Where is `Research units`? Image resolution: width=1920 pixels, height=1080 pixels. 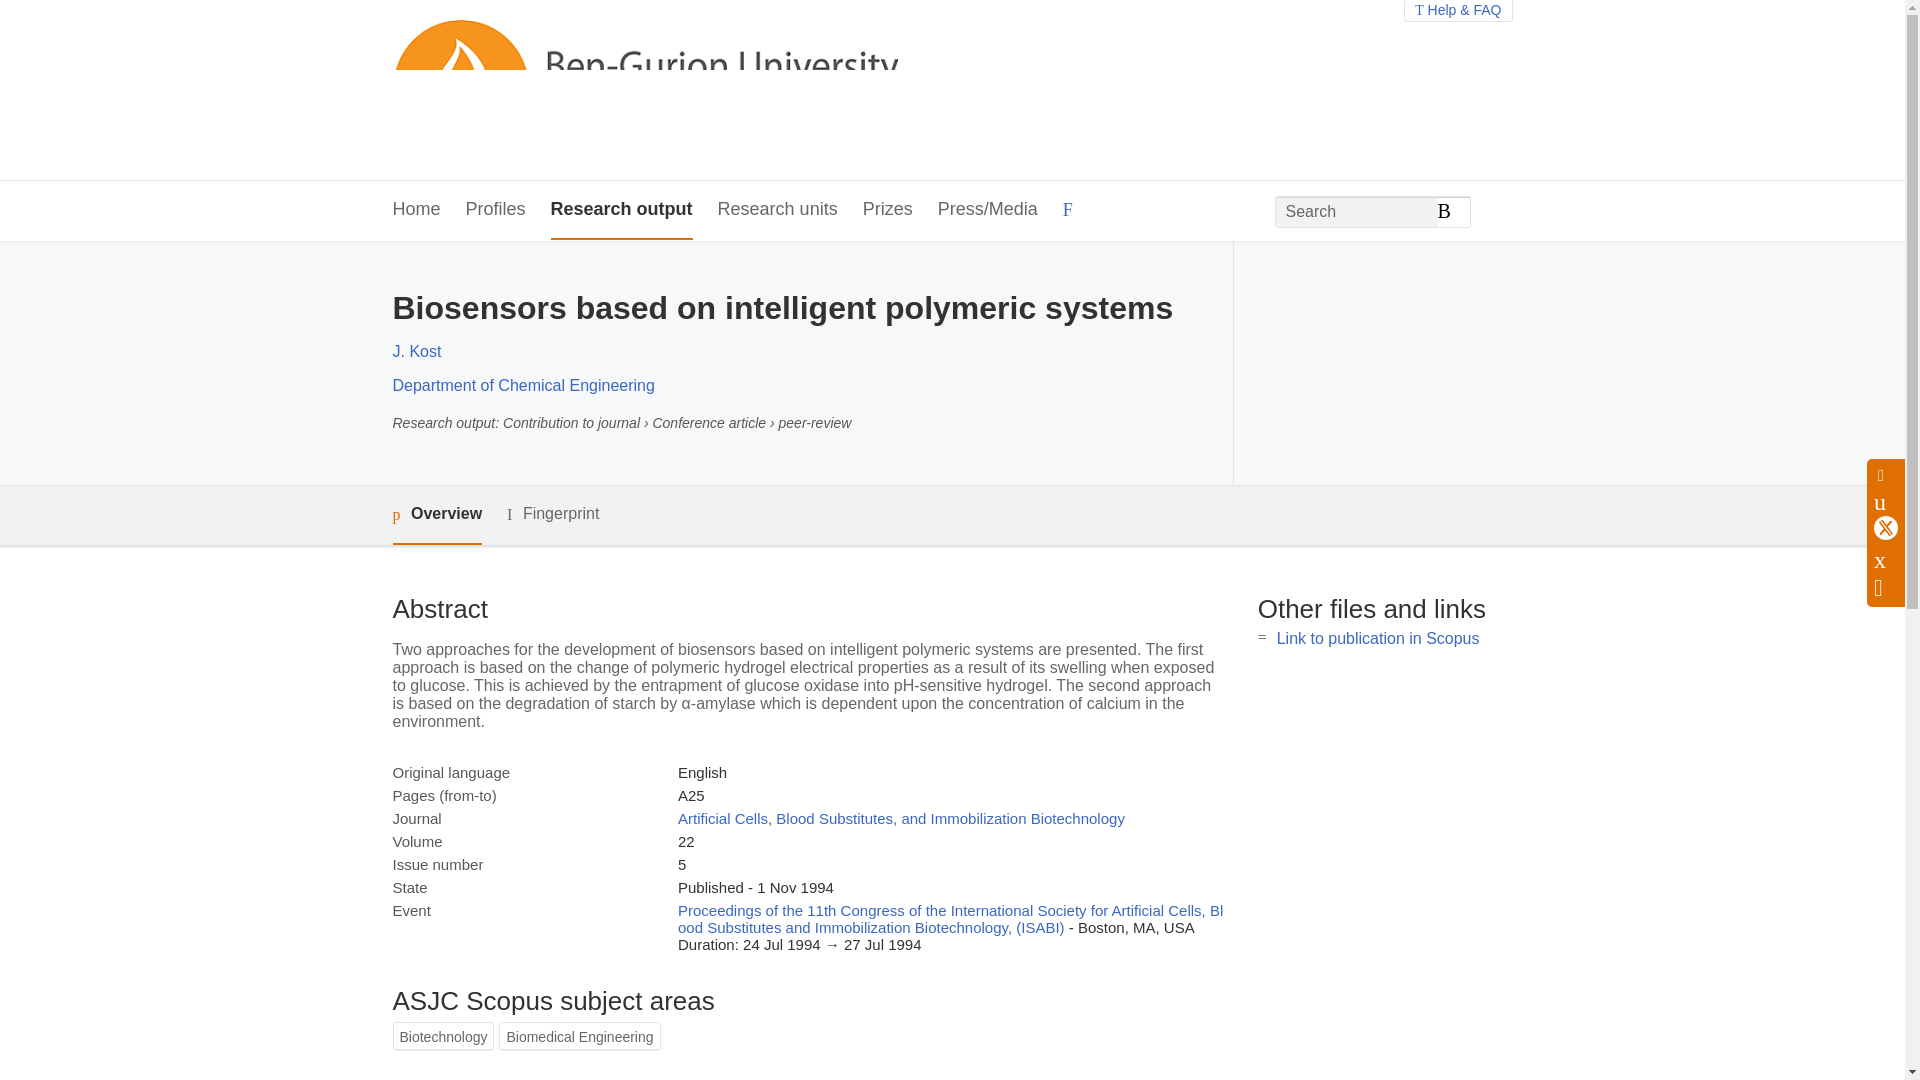
Research units is located at coordinates (778, 210).